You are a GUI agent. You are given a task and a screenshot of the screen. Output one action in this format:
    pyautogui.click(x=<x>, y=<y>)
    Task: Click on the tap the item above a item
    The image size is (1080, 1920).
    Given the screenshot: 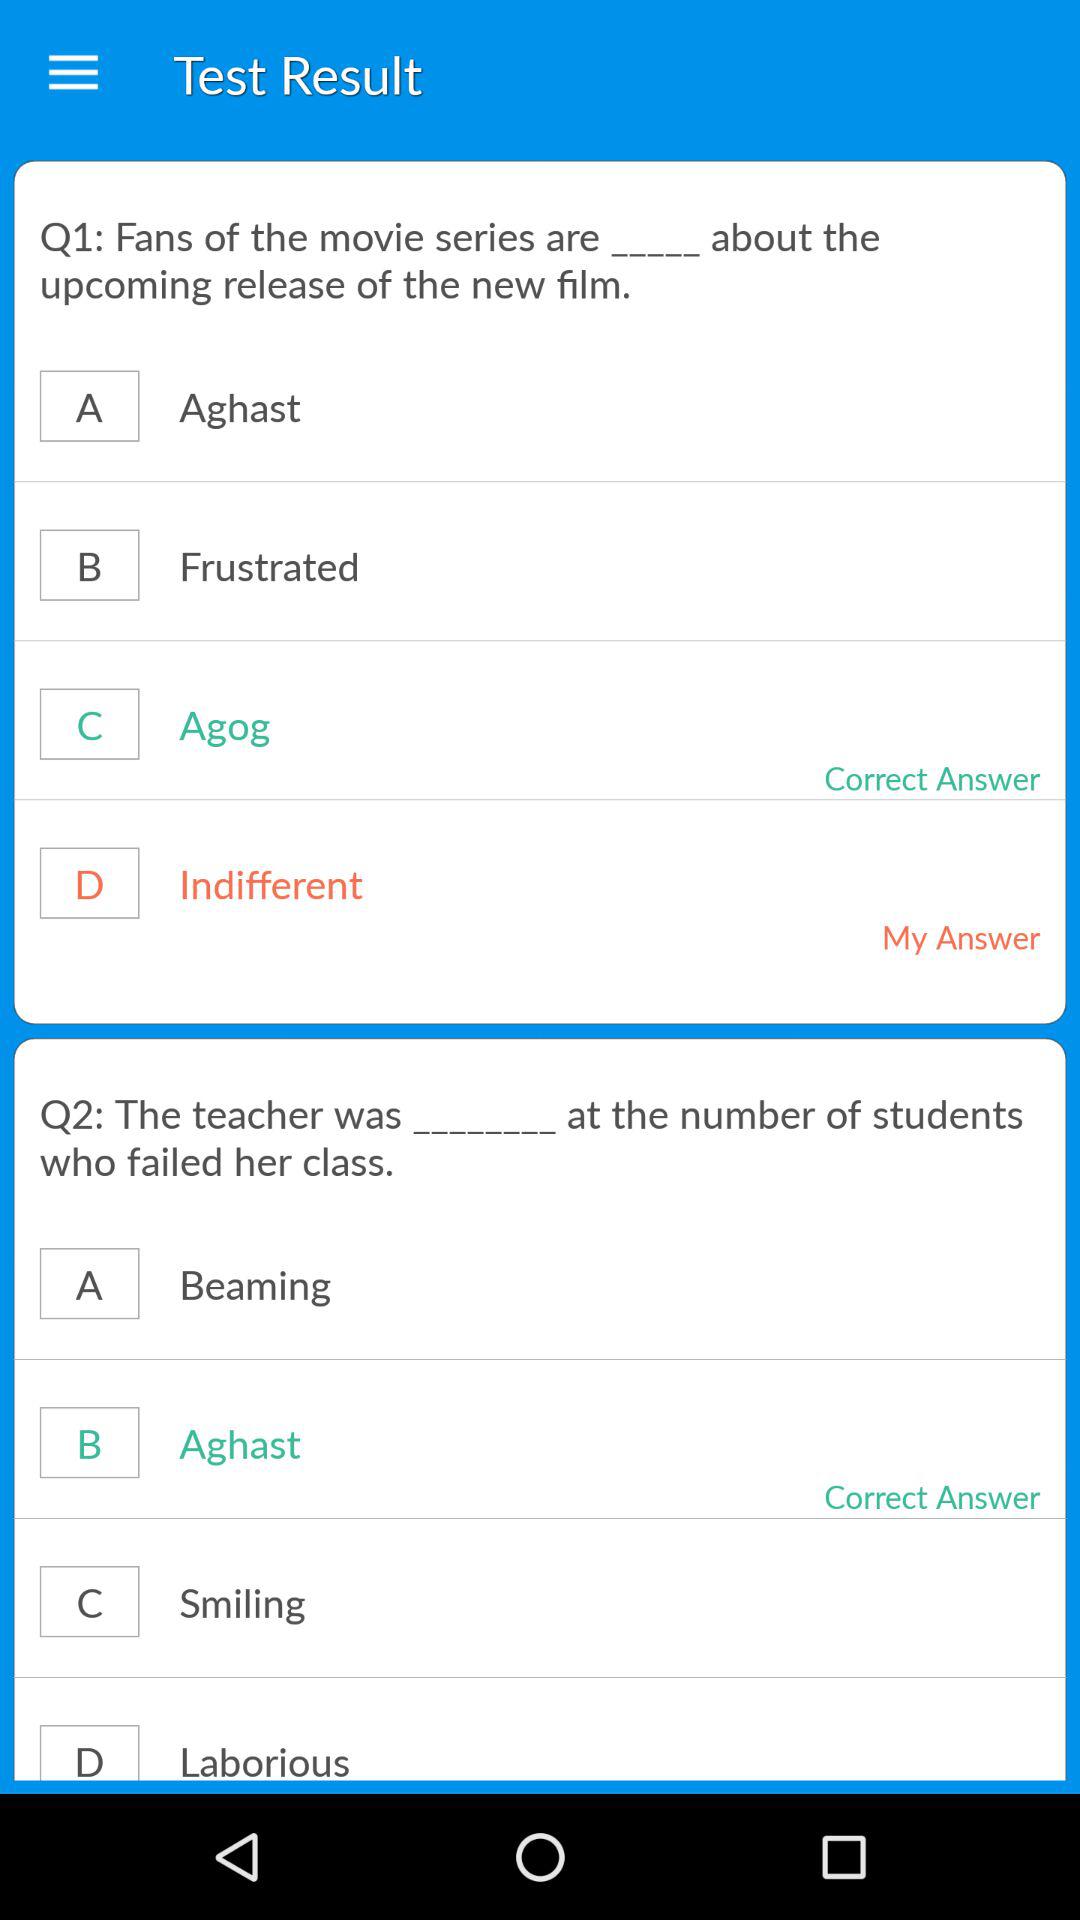 What is the action you would take?
    pyautogui.click(x=540, y=1136)
    